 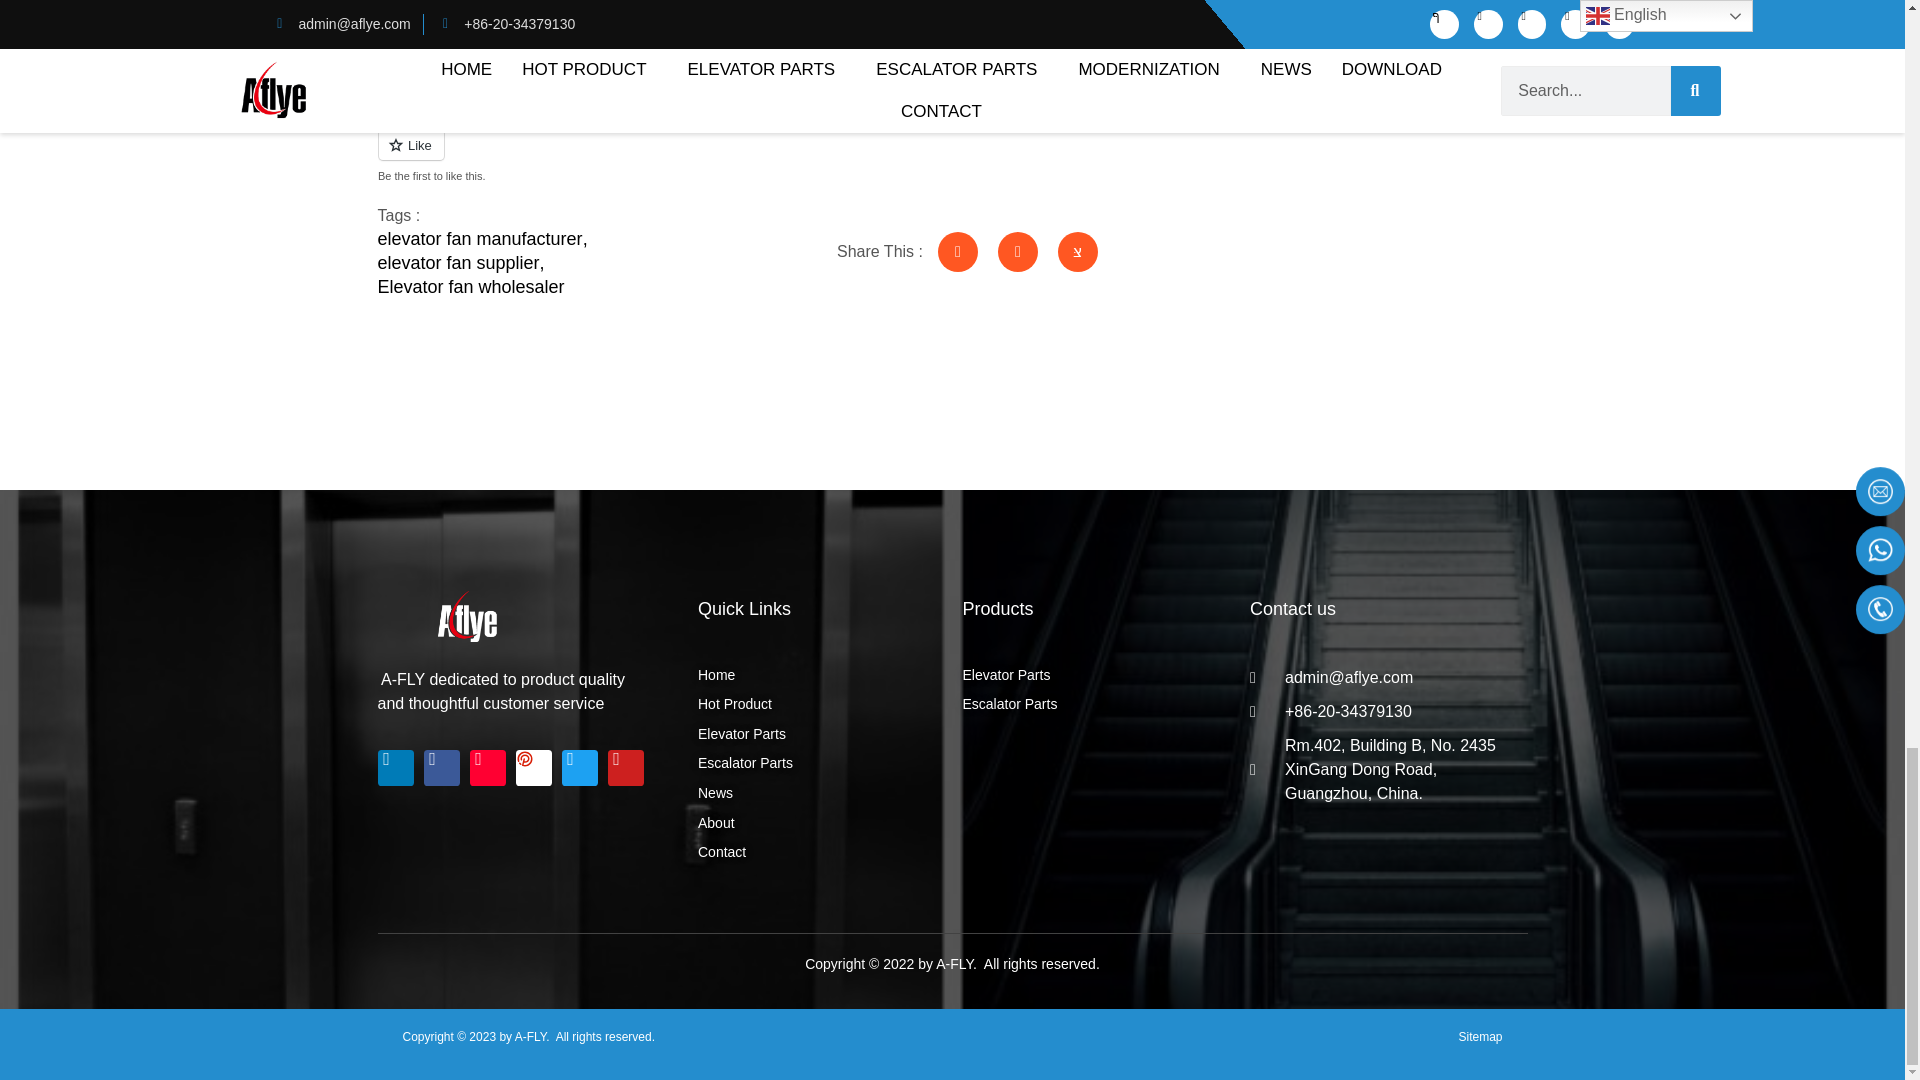 What do you see at coordinates (744, 156) in the screenshot?
I see `Like or Reblog` at bounding box center [744, 156].